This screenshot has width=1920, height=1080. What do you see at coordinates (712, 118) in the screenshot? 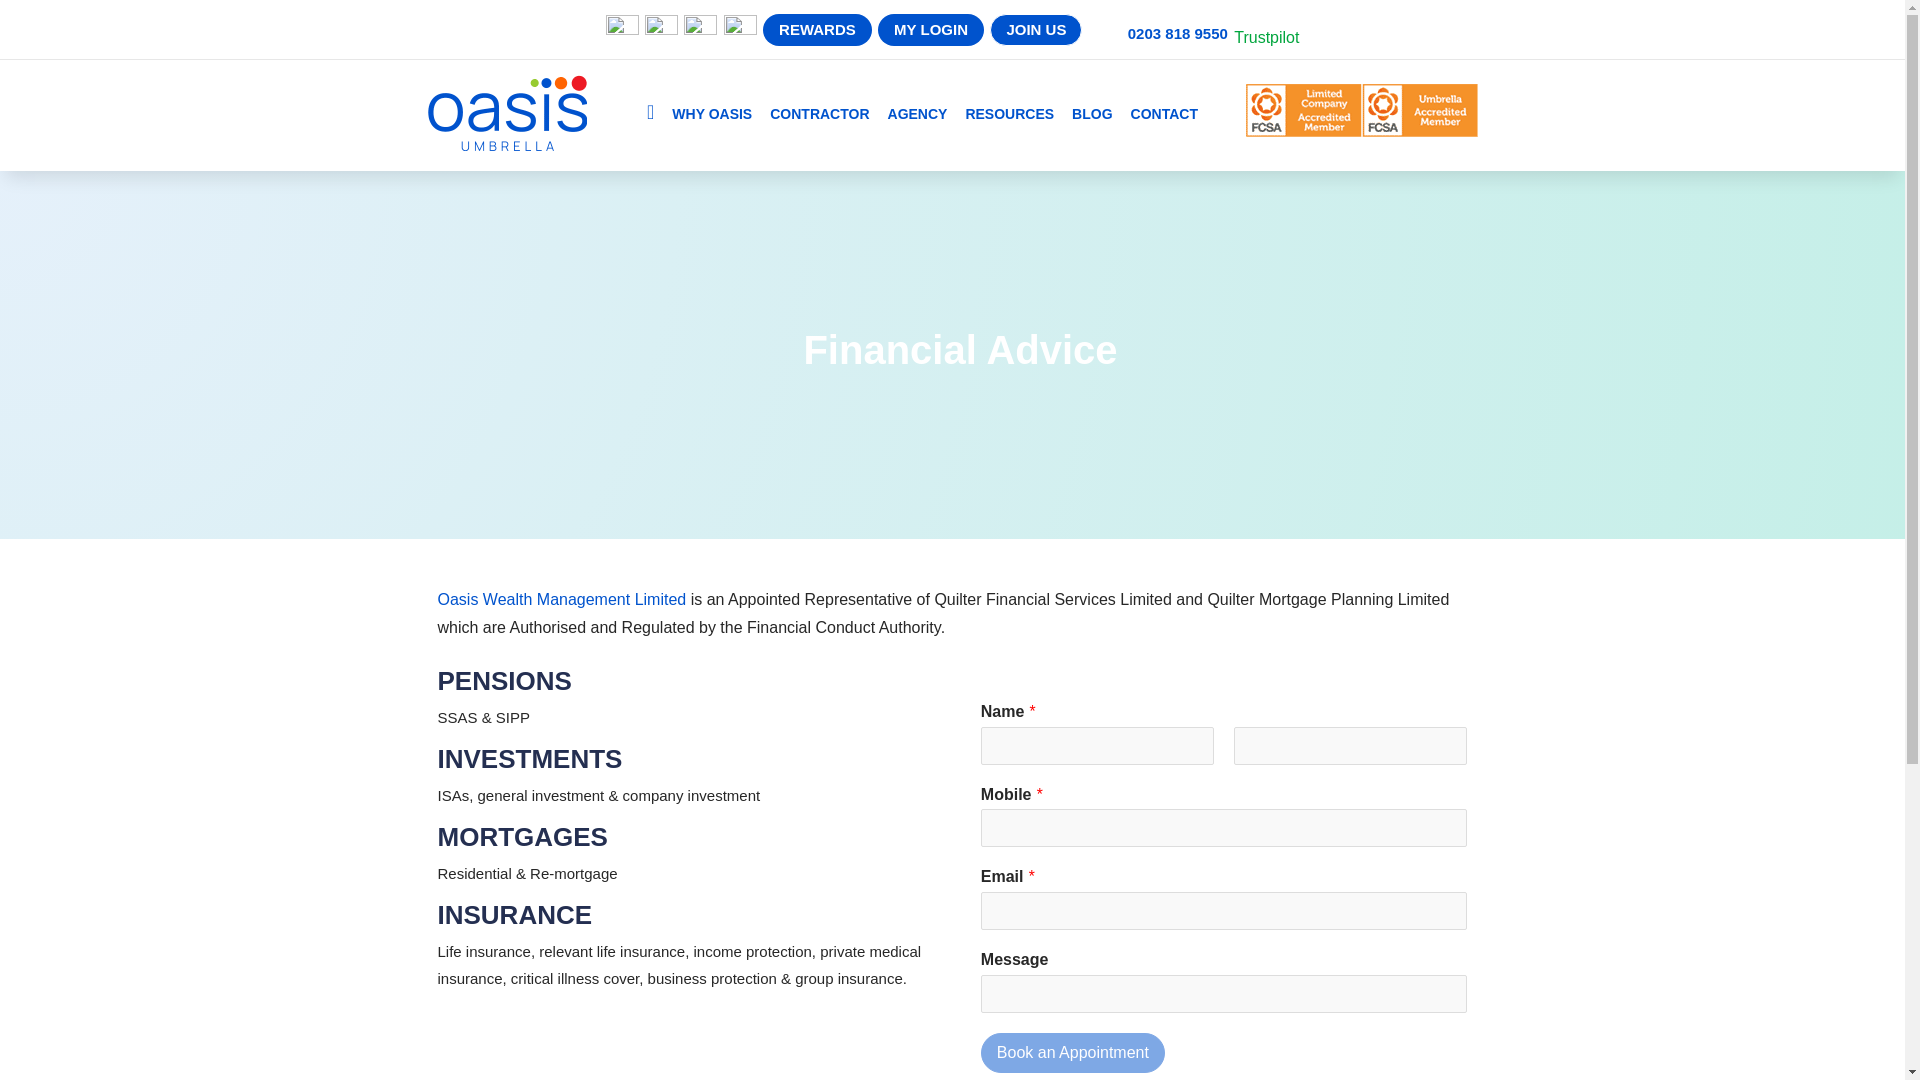
I see `WHY OASIS` at bounding box center [712, 118].